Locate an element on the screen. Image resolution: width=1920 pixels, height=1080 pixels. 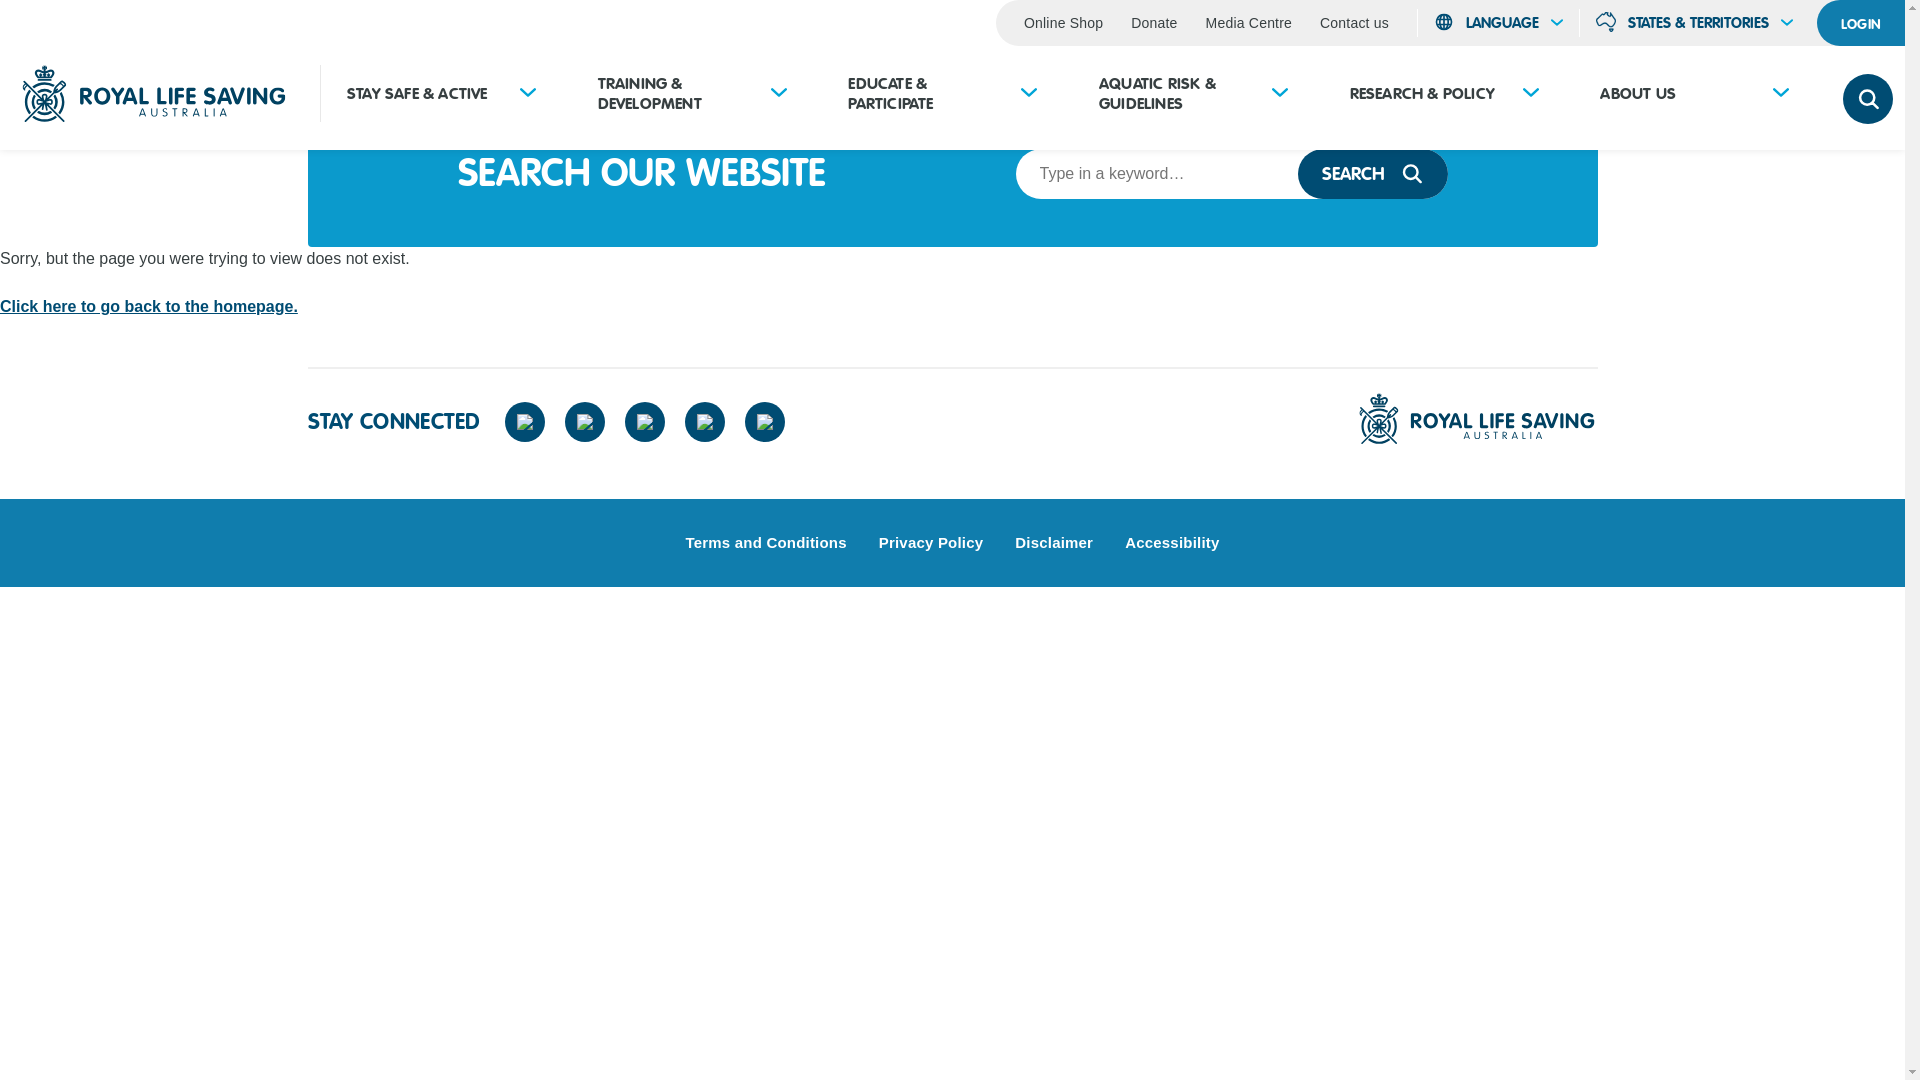
Contact us is located at coordinates (1354, 23).